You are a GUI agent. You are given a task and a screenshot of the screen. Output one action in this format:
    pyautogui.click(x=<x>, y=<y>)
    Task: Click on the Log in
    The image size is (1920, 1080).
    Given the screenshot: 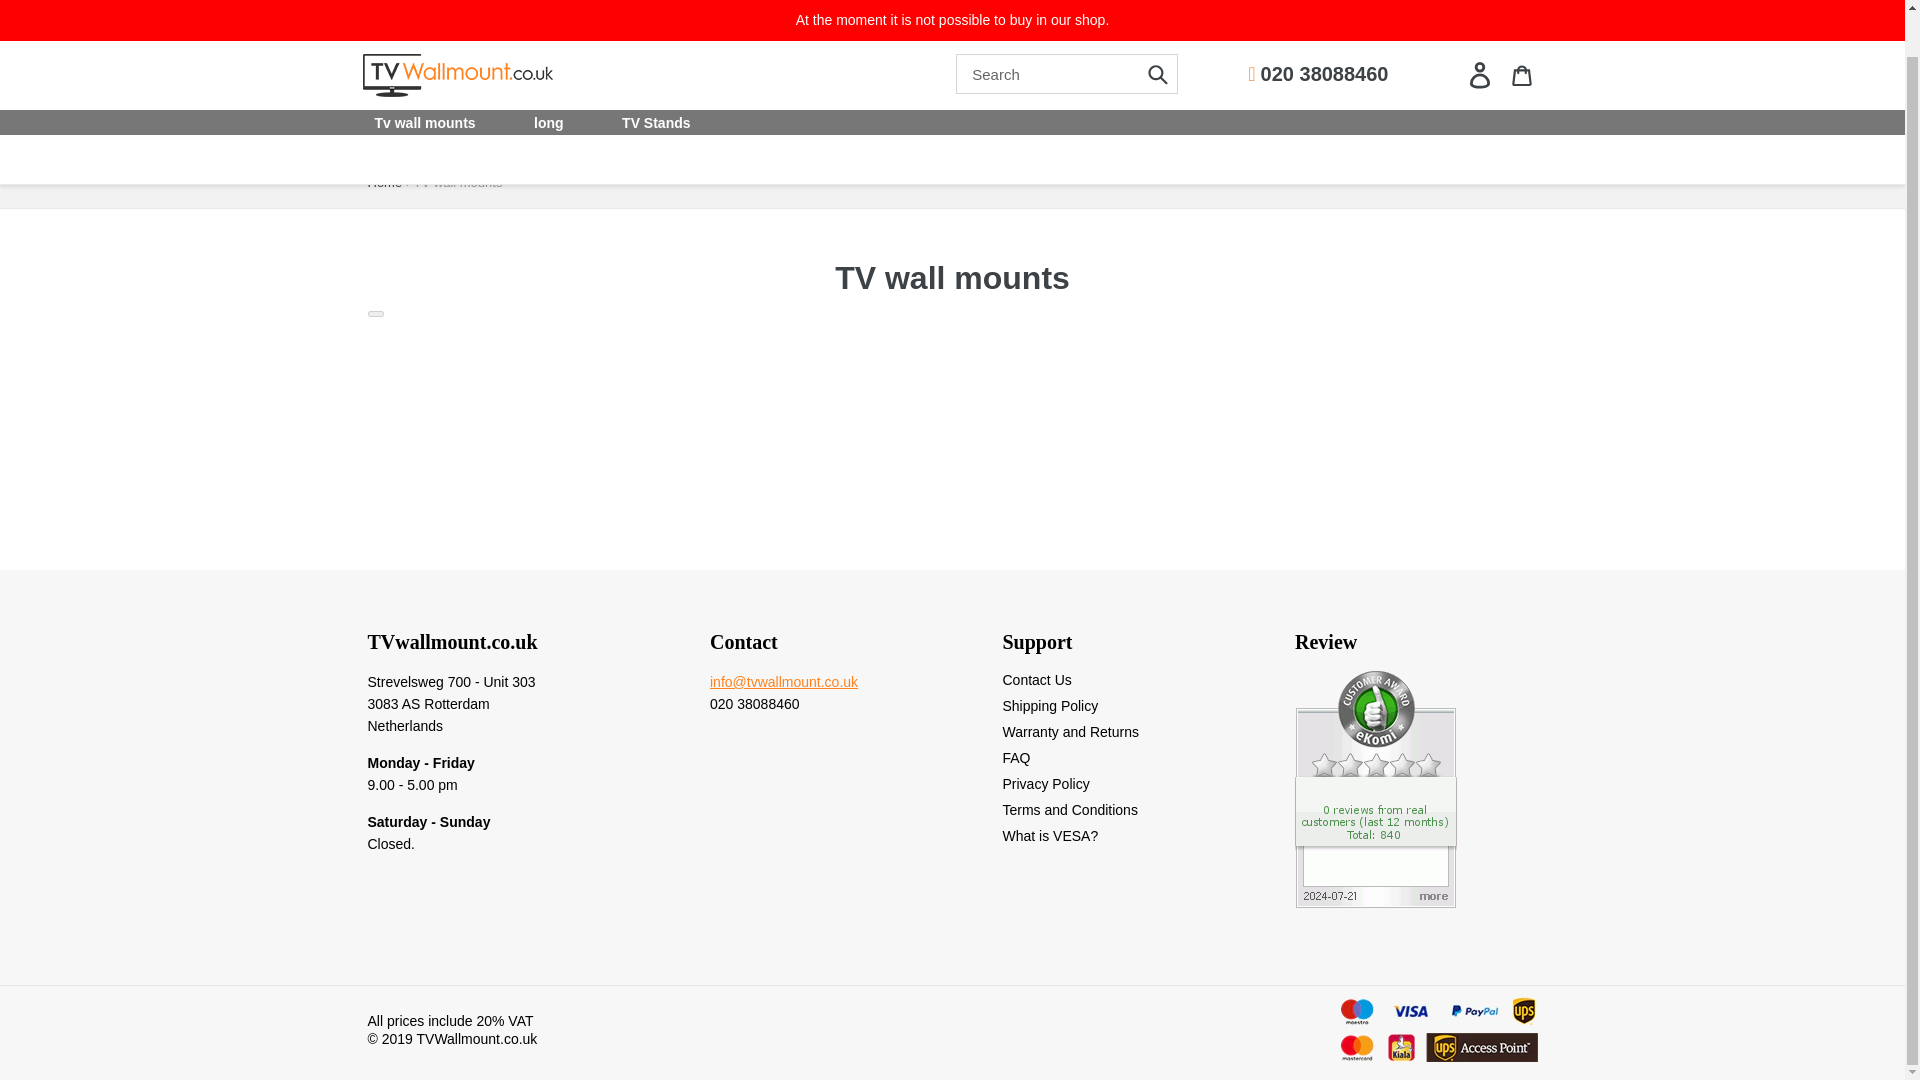 What is the action you would take?
    pyautogui.click(x=1478, y=28)
    